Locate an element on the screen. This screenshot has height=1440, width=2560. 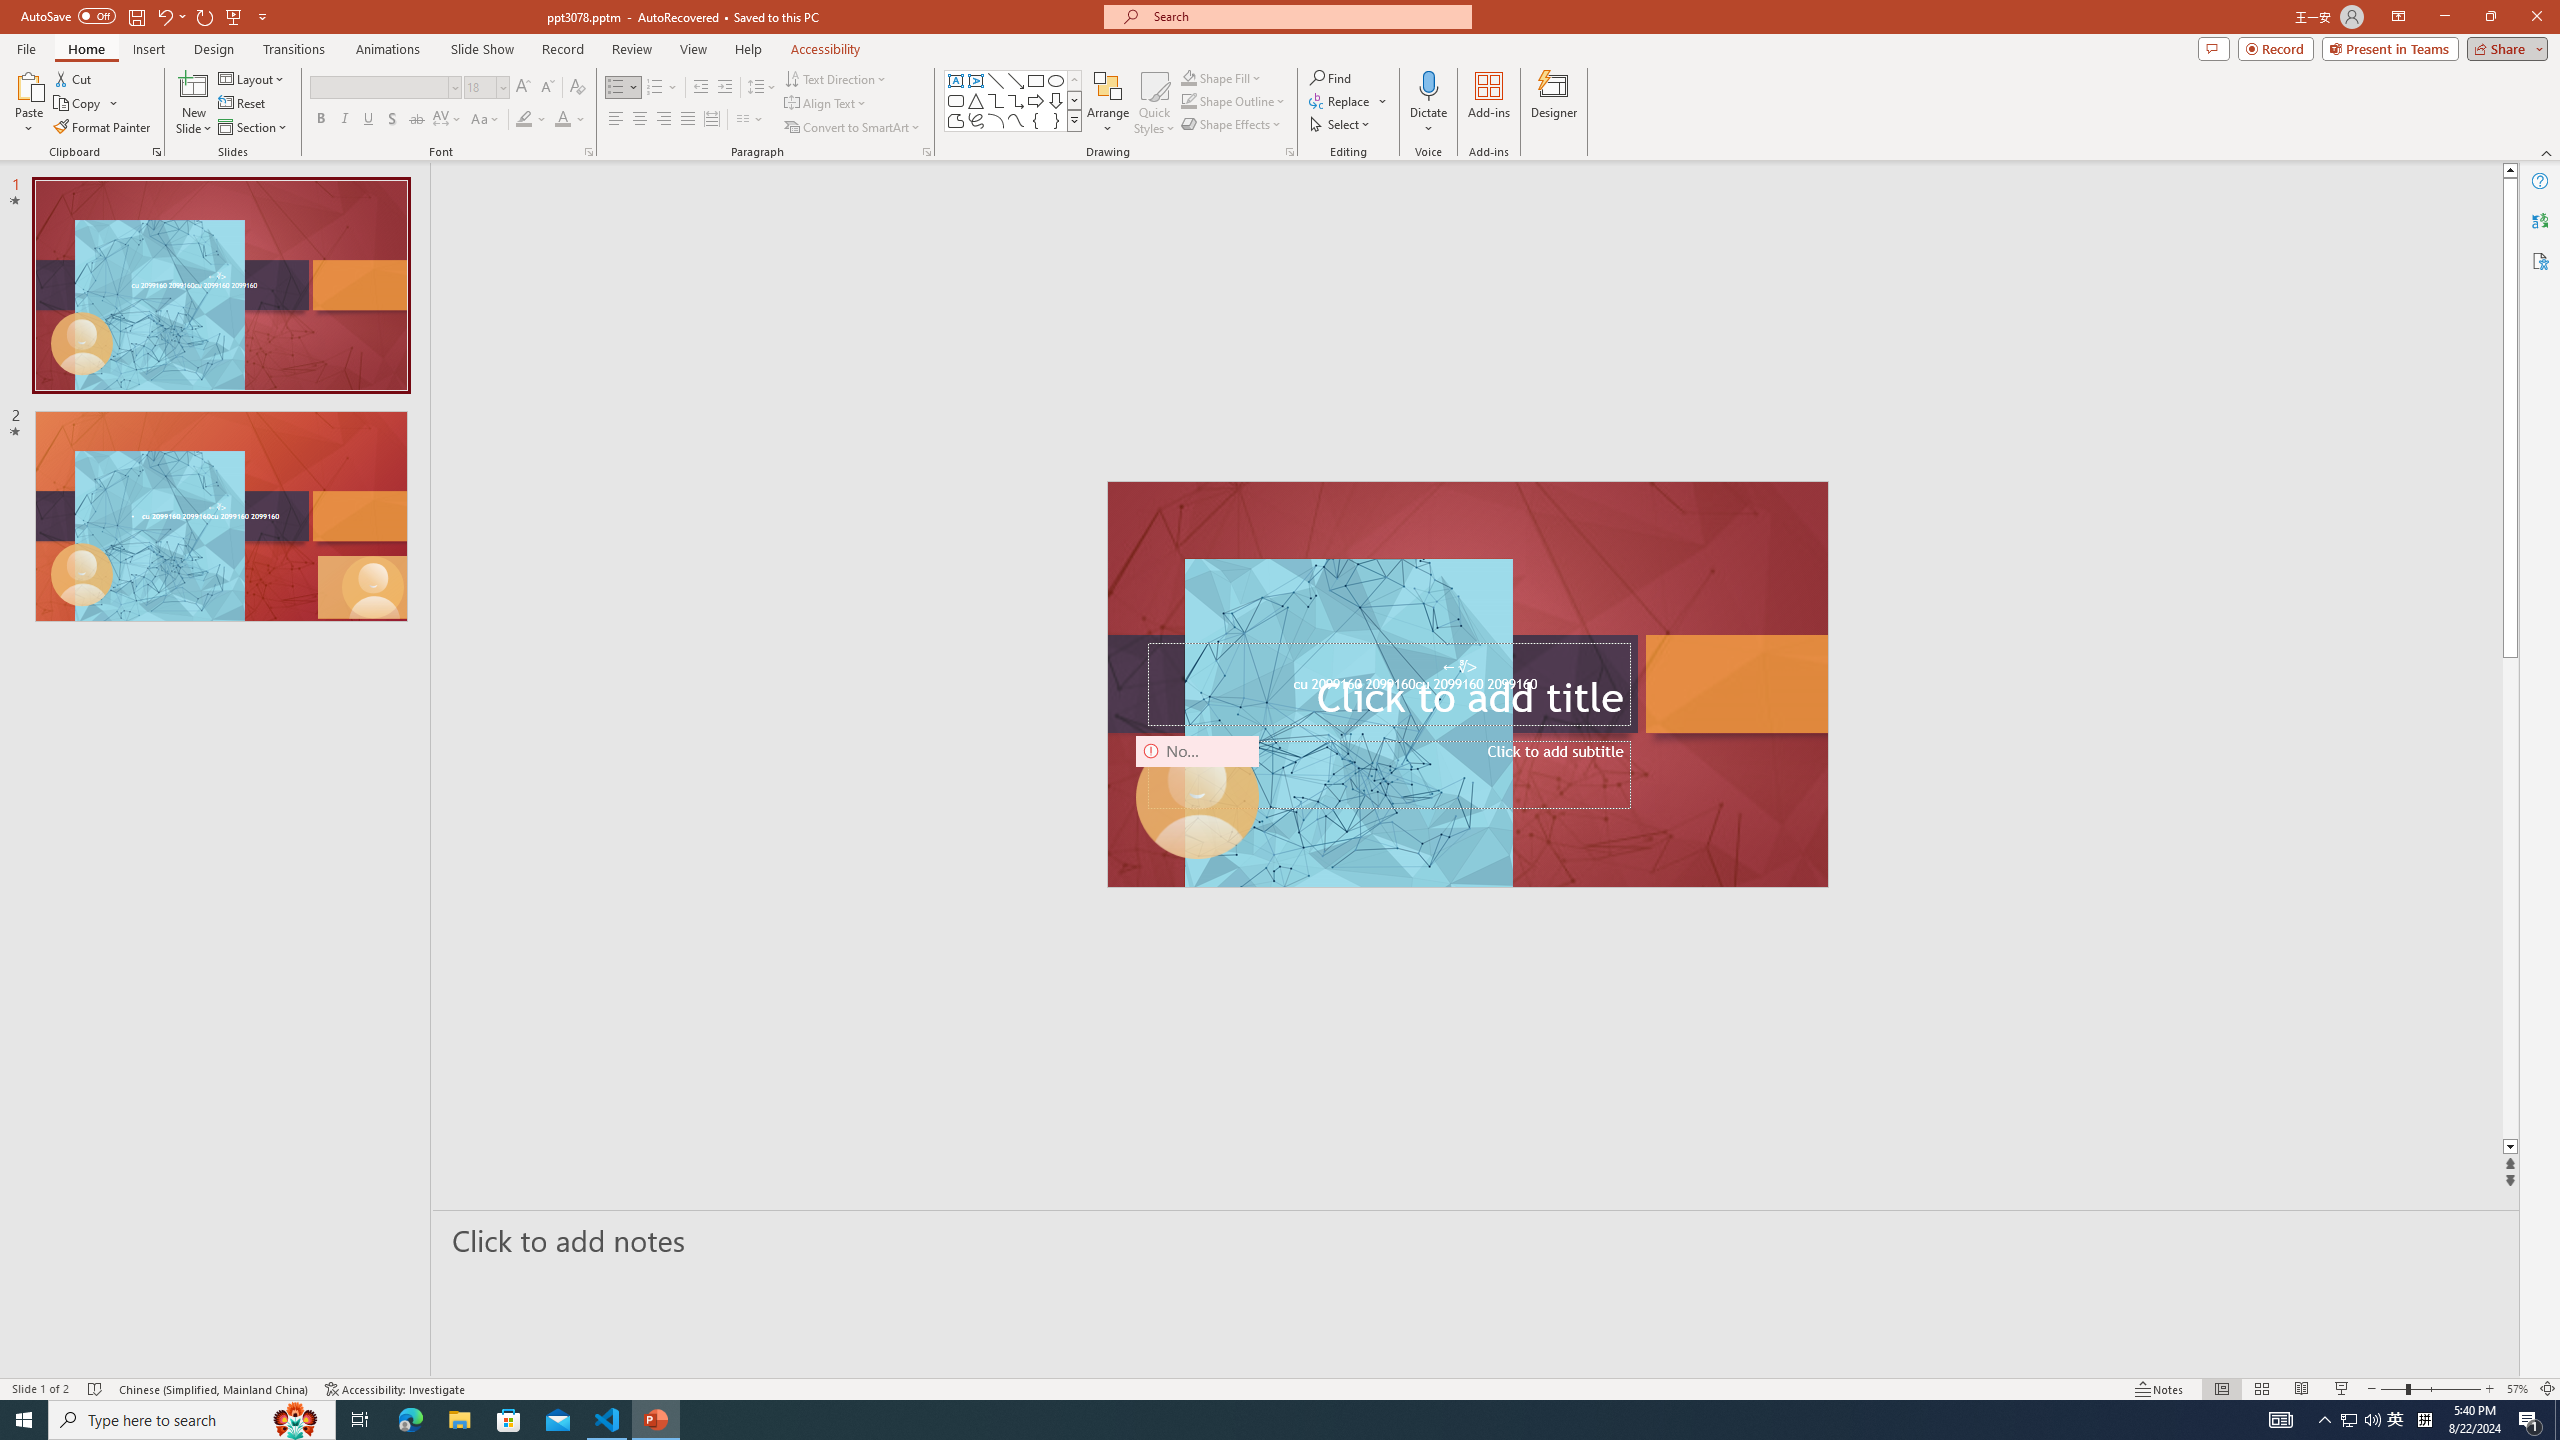
Left Brace is located at coordinates (1036, 120).